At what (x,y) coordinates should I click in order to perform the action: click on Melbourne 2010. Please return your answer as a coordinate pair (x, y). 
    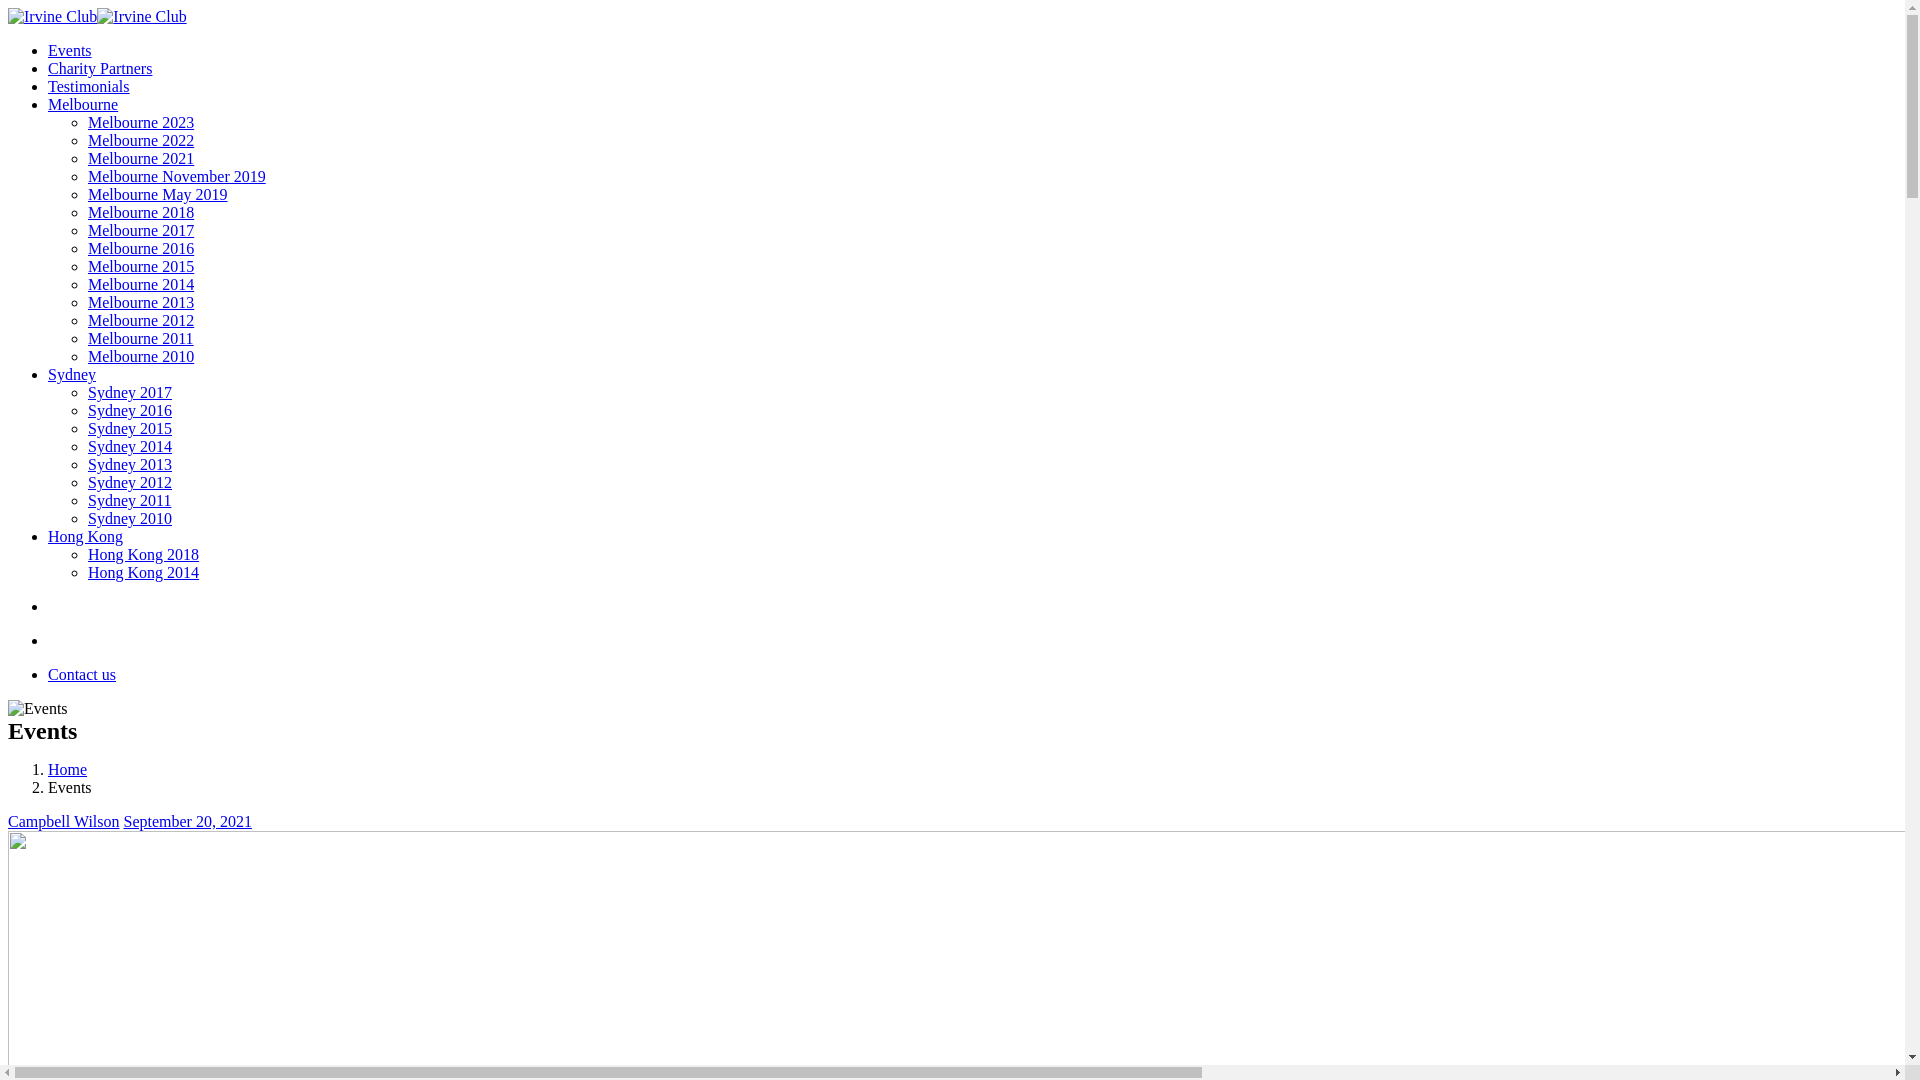
    Looking at the image, I should click on (141, 356).